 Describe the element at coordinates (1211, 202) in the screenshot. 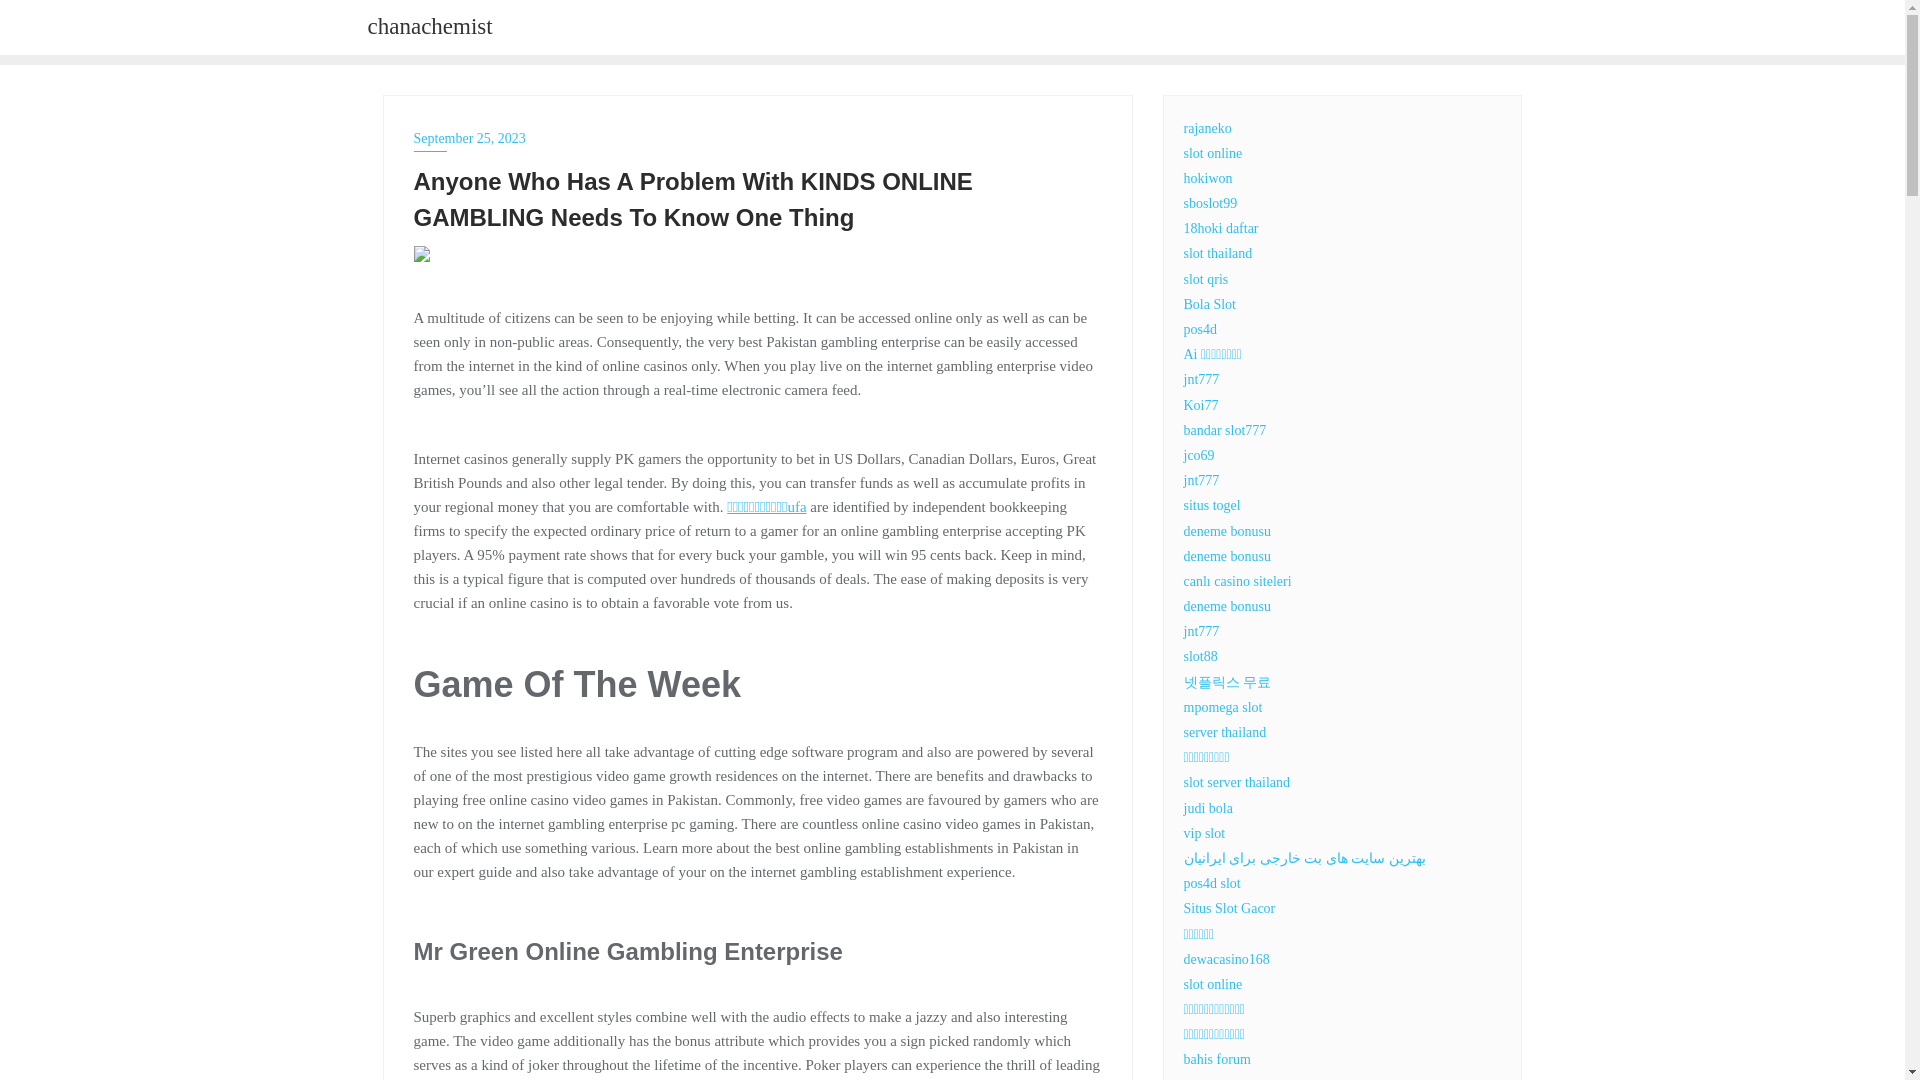

I see `sboslot99` at that location.